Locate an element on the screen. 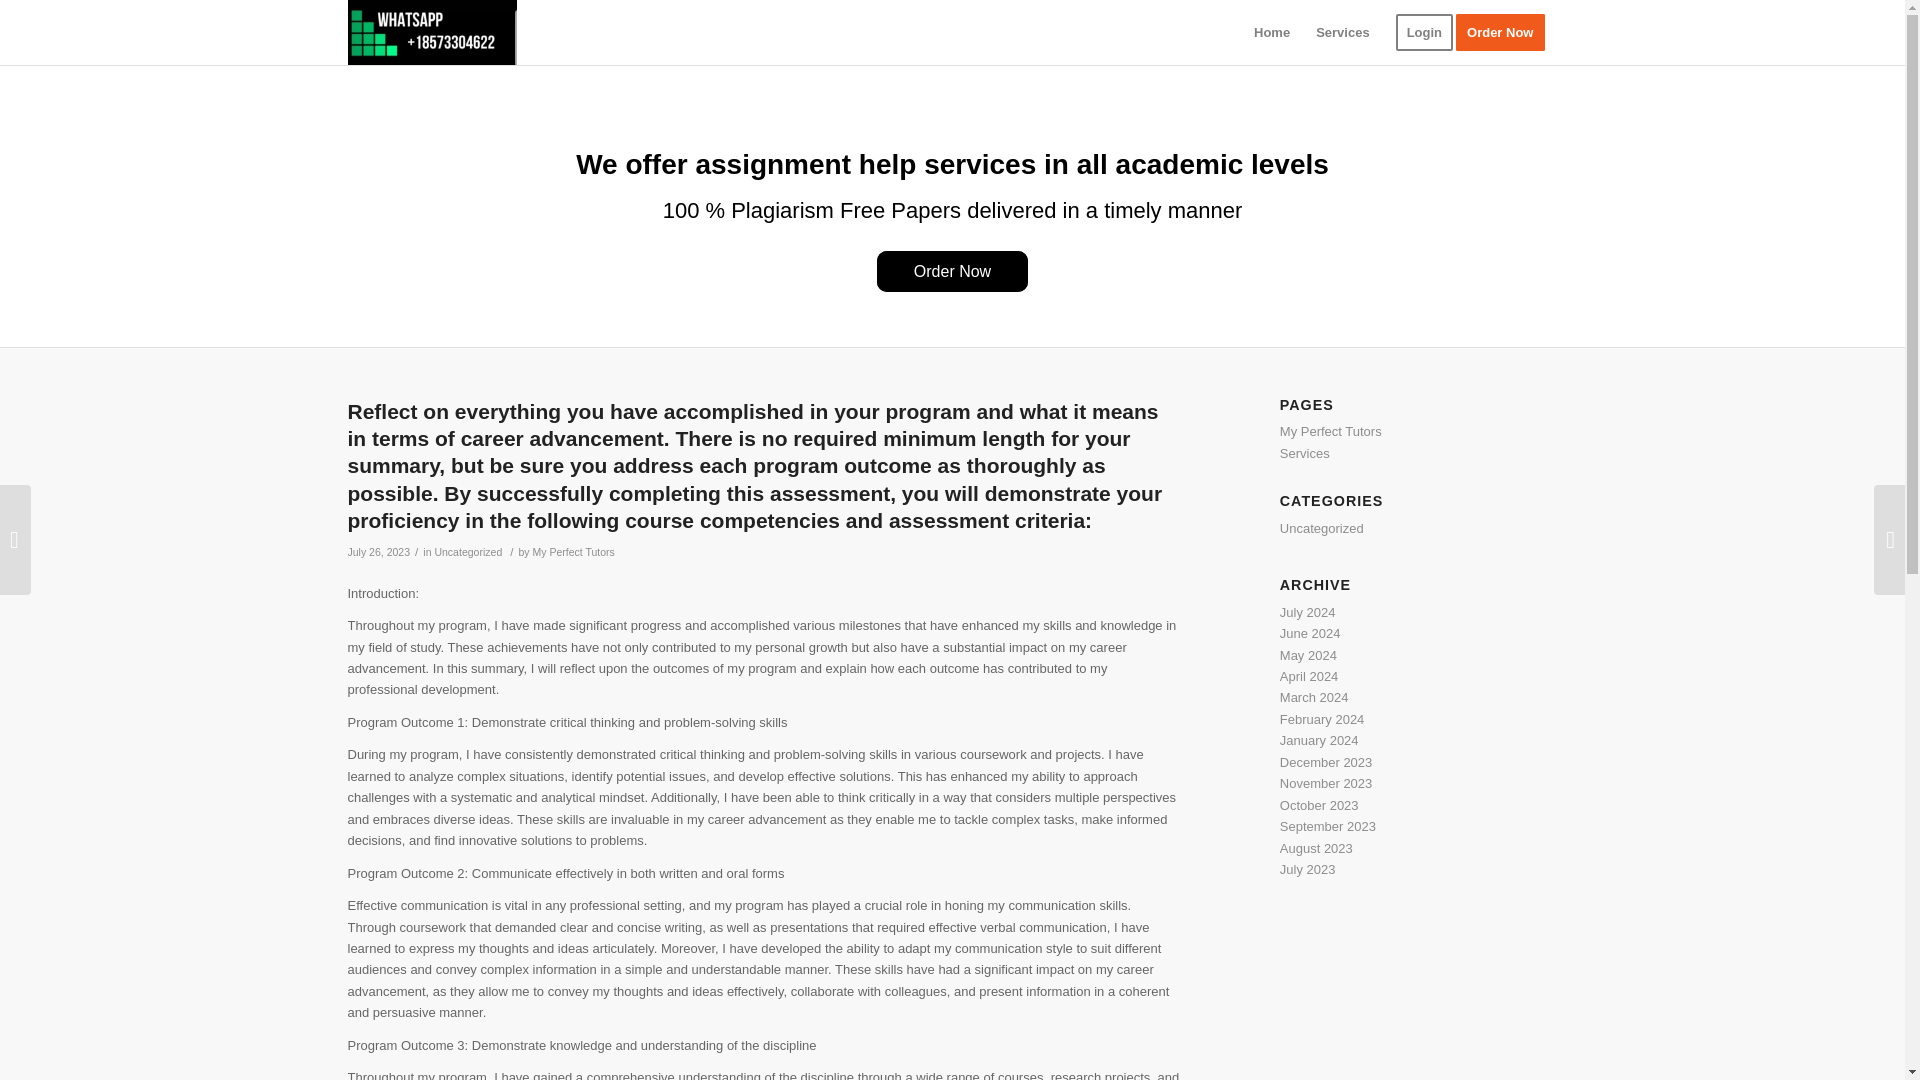 The width and height of the screenshot is (1920, 1080). Services is located at coordinates (1305, 454).